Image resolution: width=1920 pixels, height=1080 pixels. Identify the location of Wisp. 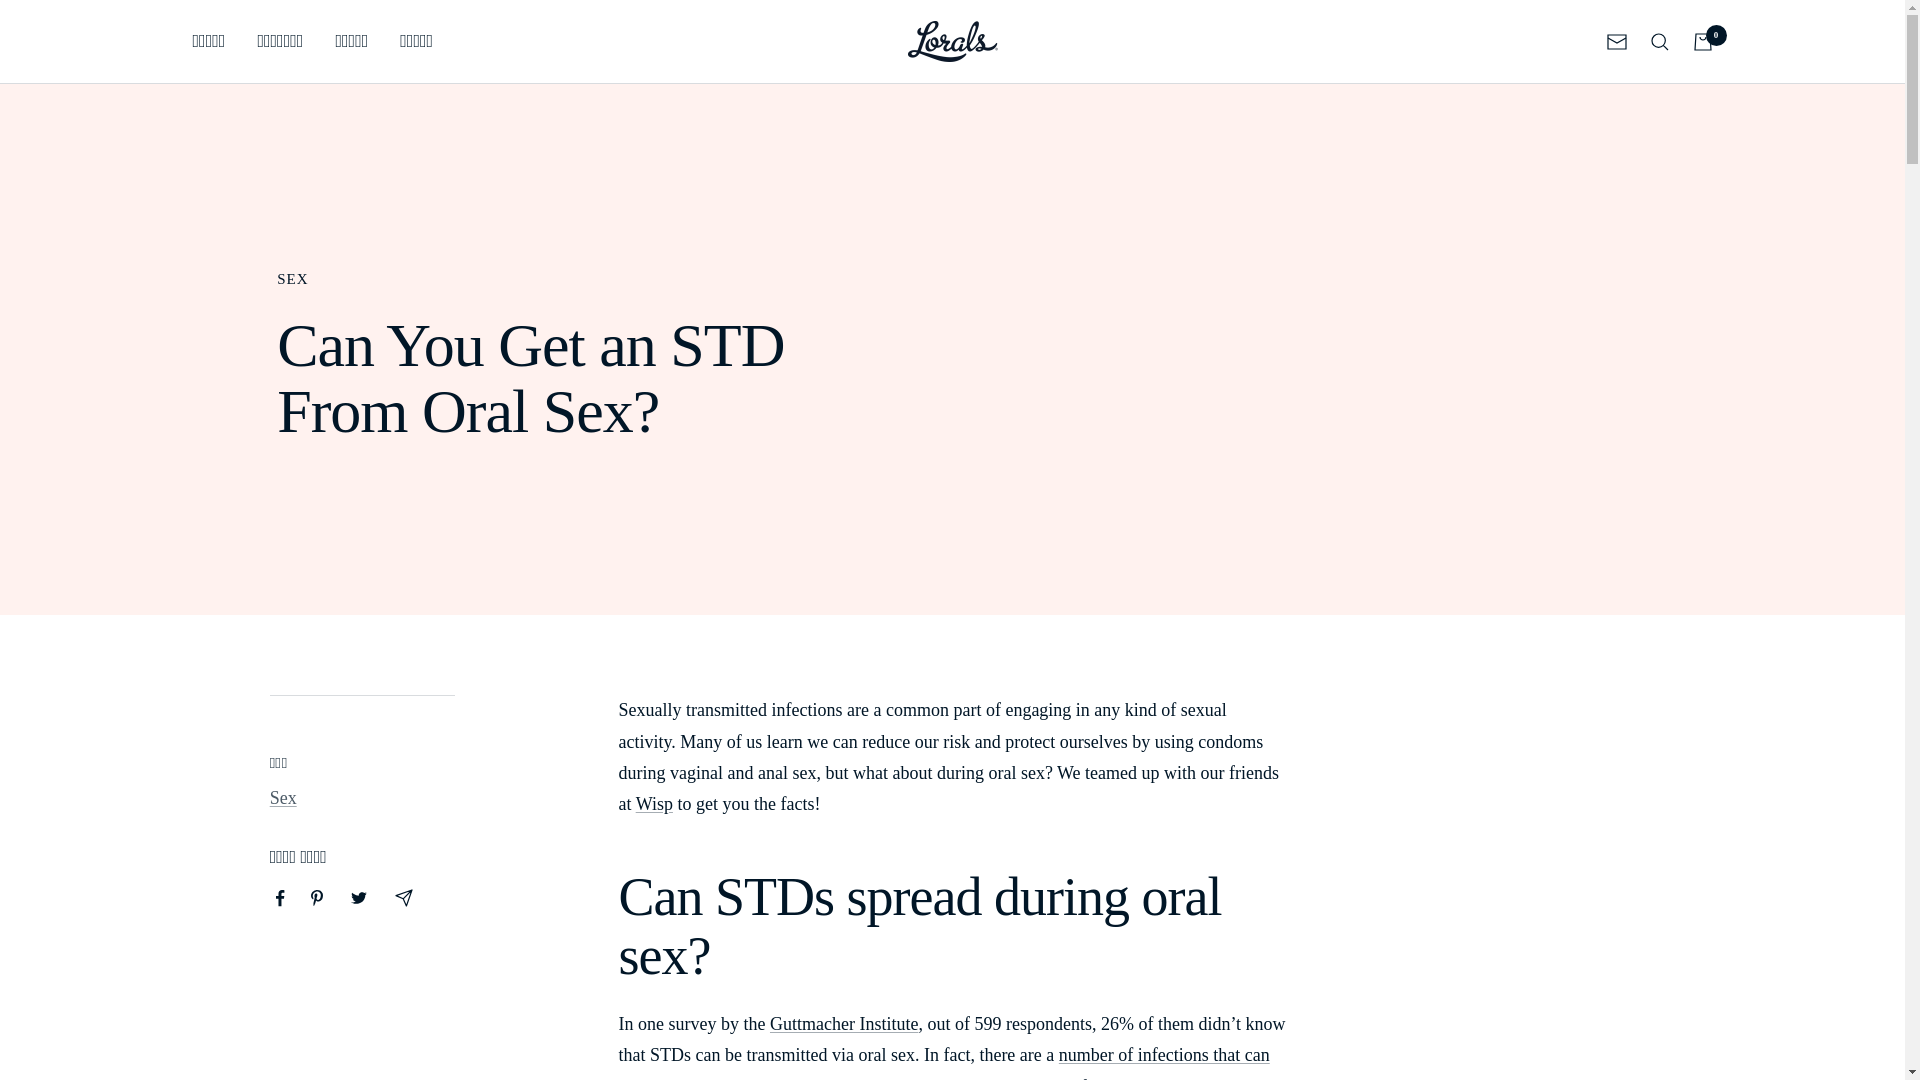
(654, 804).